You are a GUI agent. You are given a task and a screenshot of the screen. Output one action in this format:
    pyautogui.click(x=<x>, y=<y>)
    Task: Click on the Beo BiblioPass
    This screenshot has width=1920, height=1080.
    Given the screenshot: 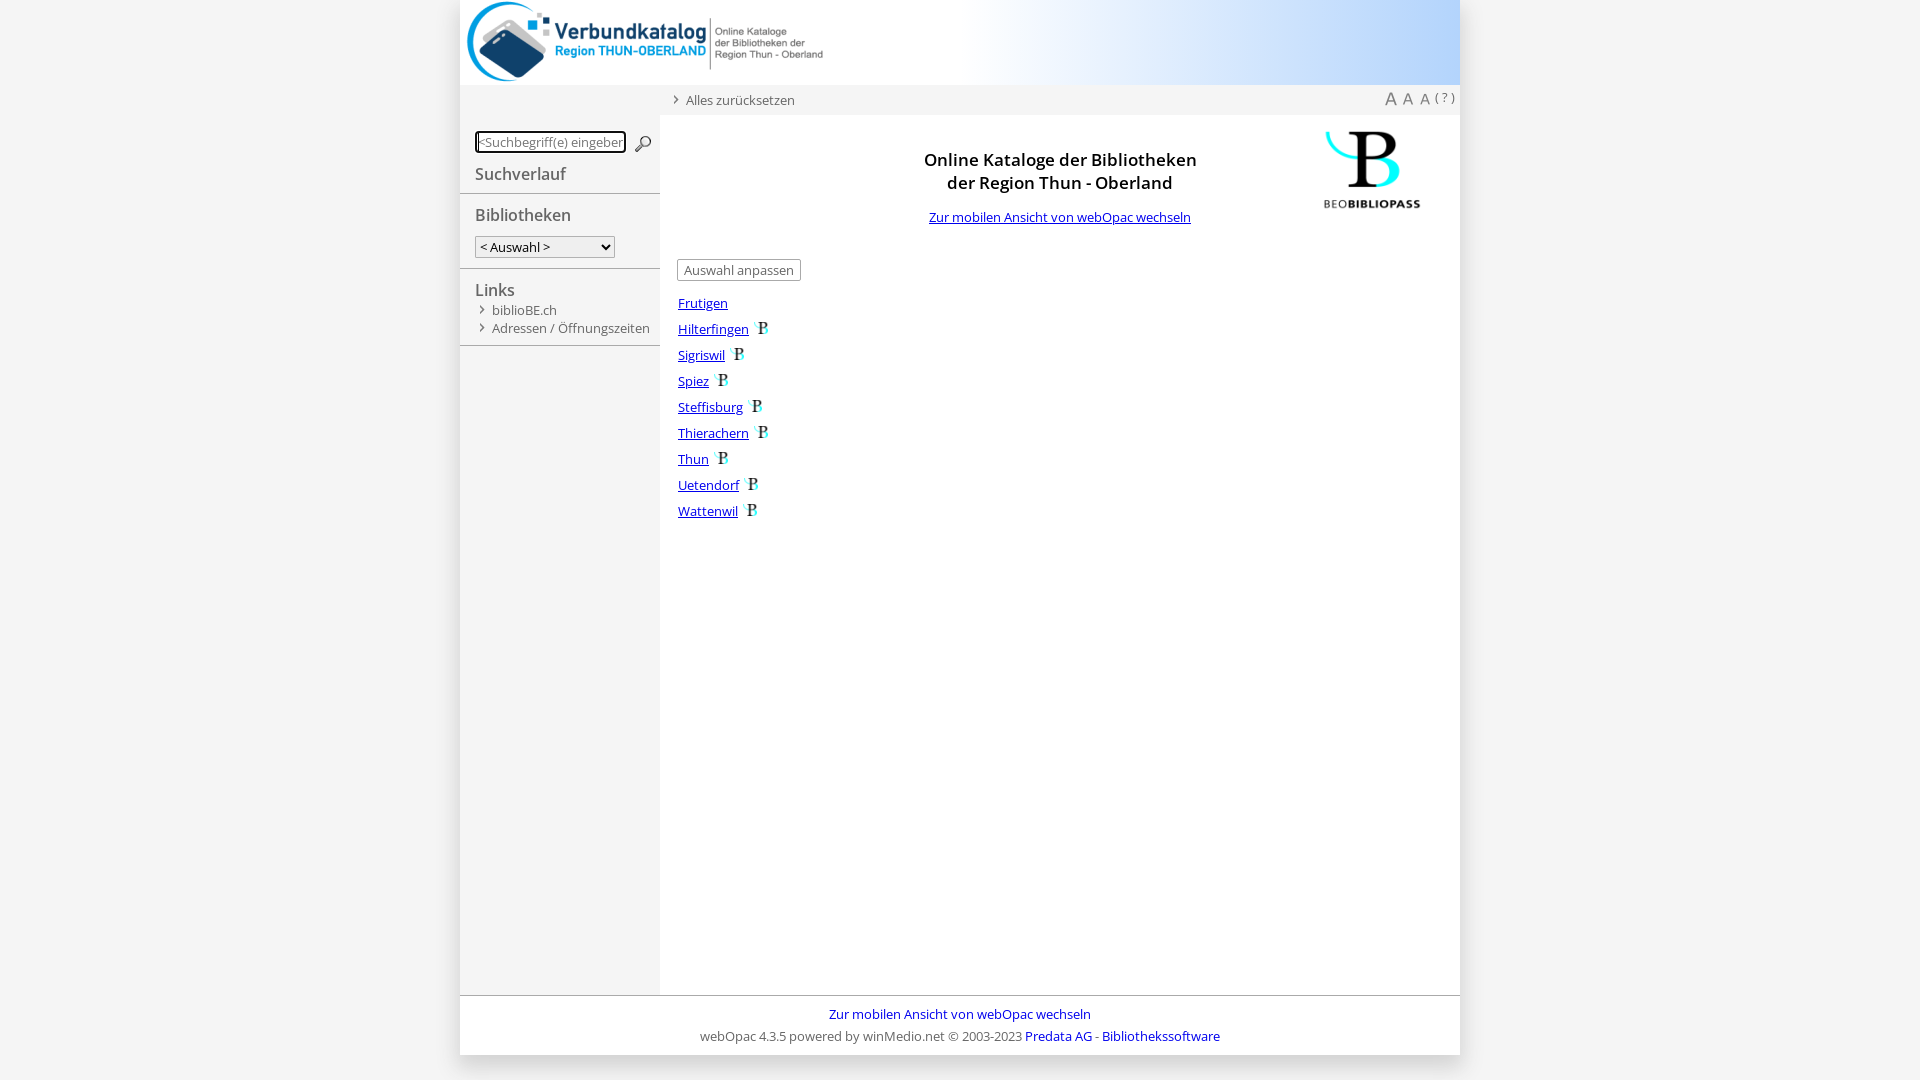 What is the action you would take?
    pyautogui.click(x=755, y=406)
    